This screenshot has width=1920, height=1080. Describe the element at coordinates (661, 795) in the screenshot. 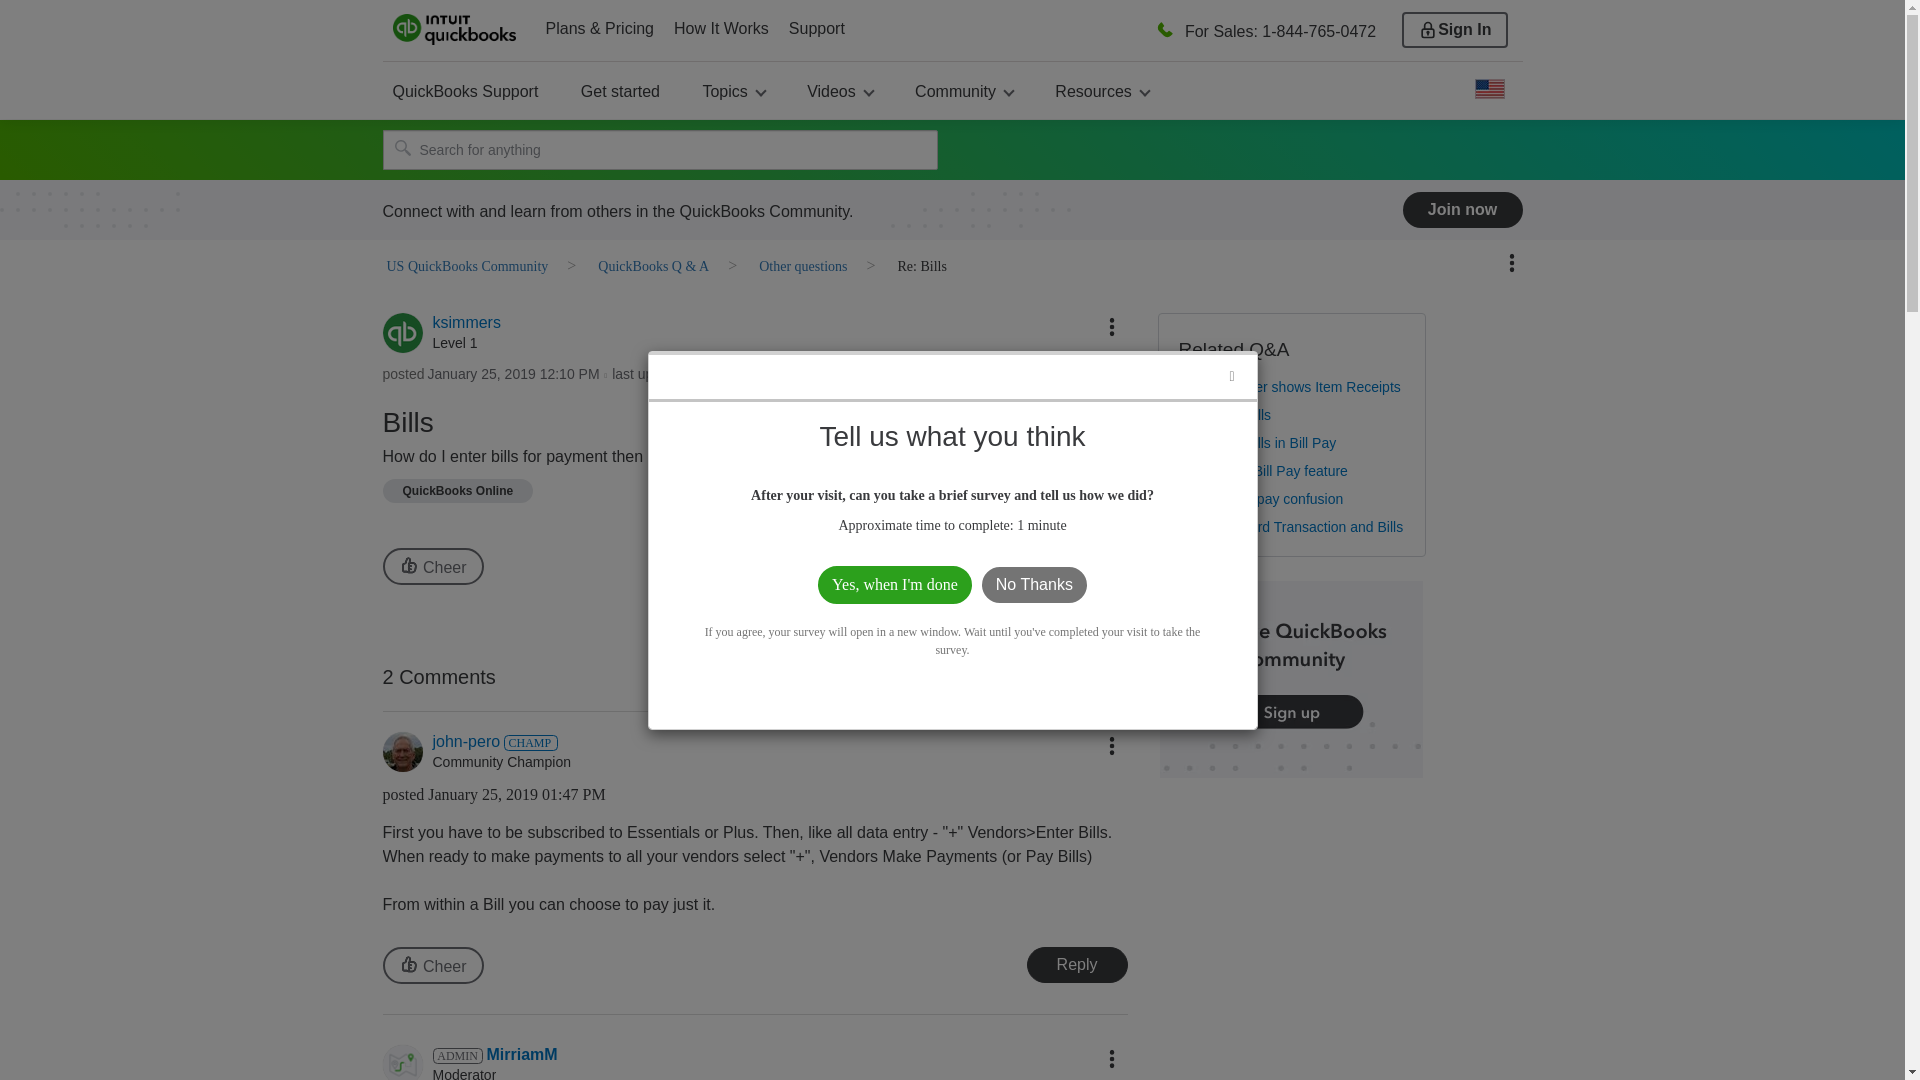

I see `Posted on` at that location.